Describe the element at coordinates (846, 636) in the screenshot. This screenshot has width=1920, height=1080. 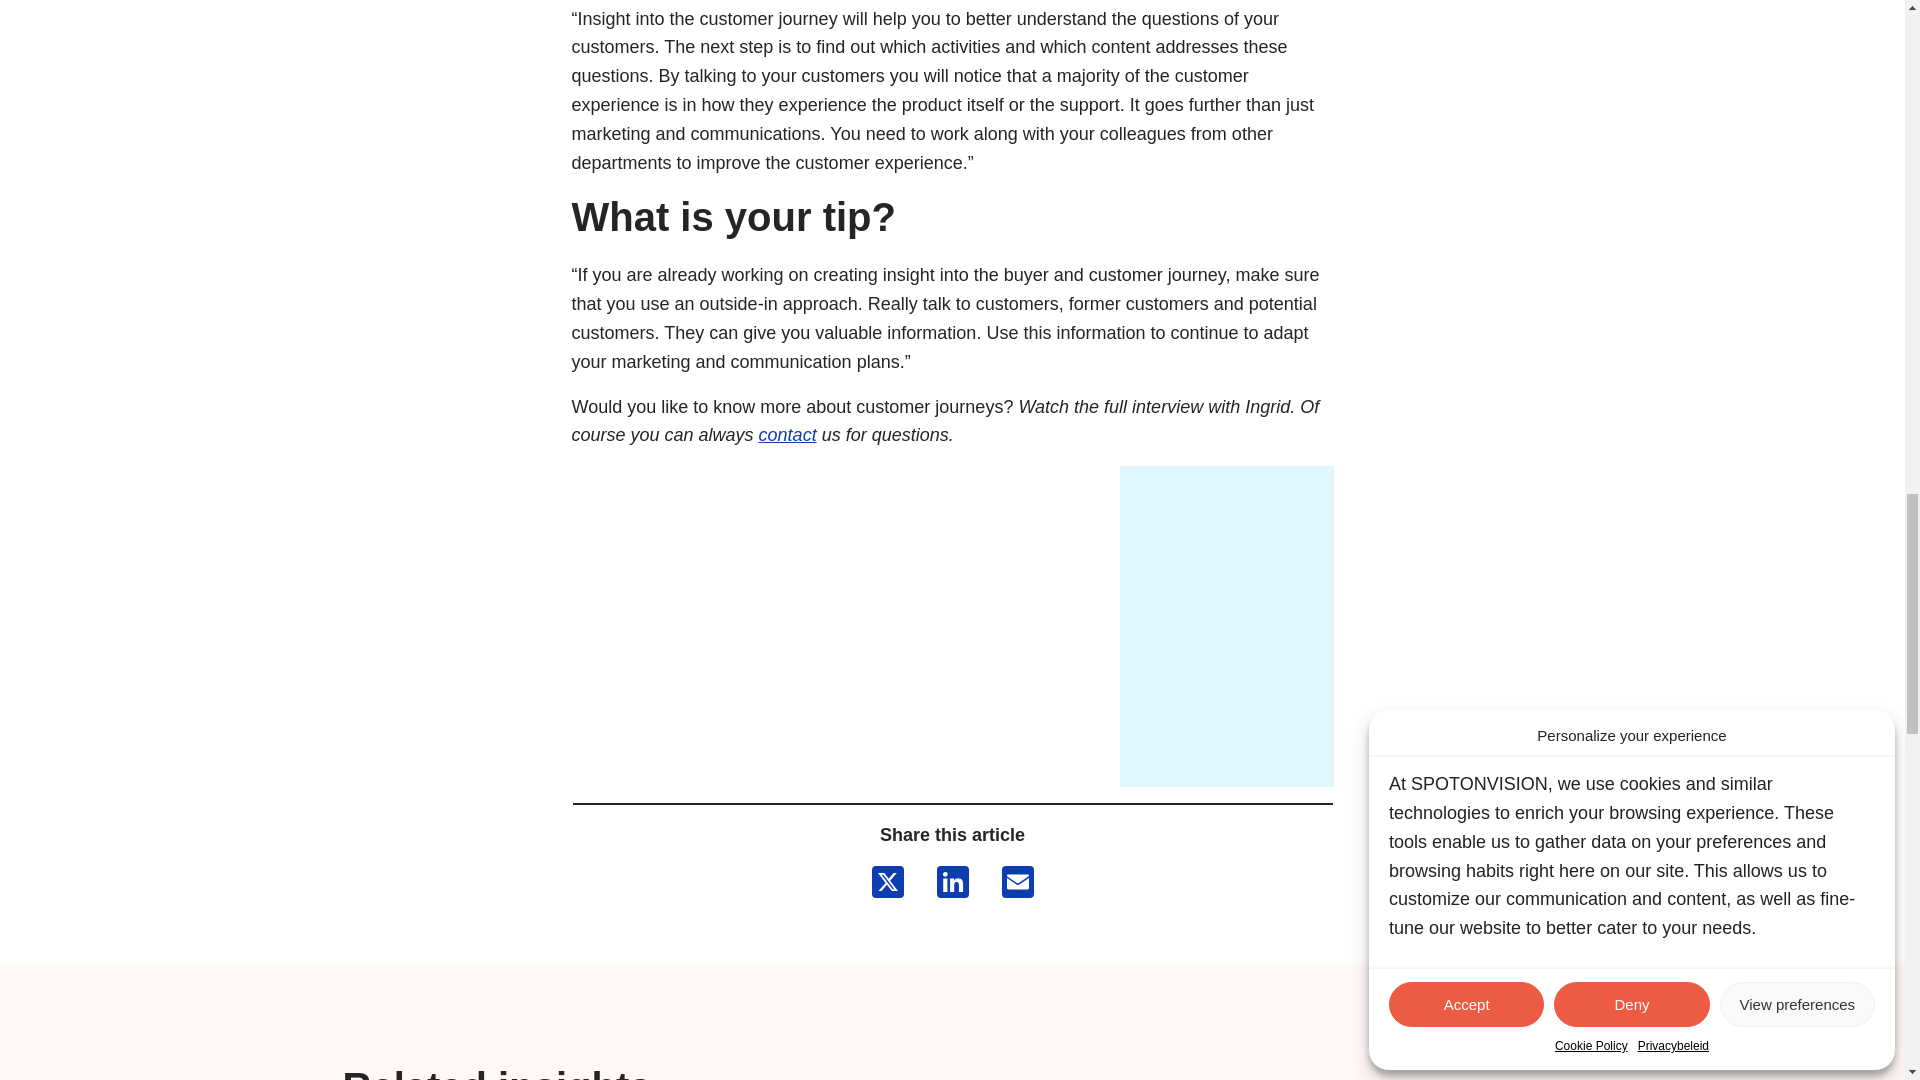
I see `Customer Journey vs. Buyer Journey` at that location.